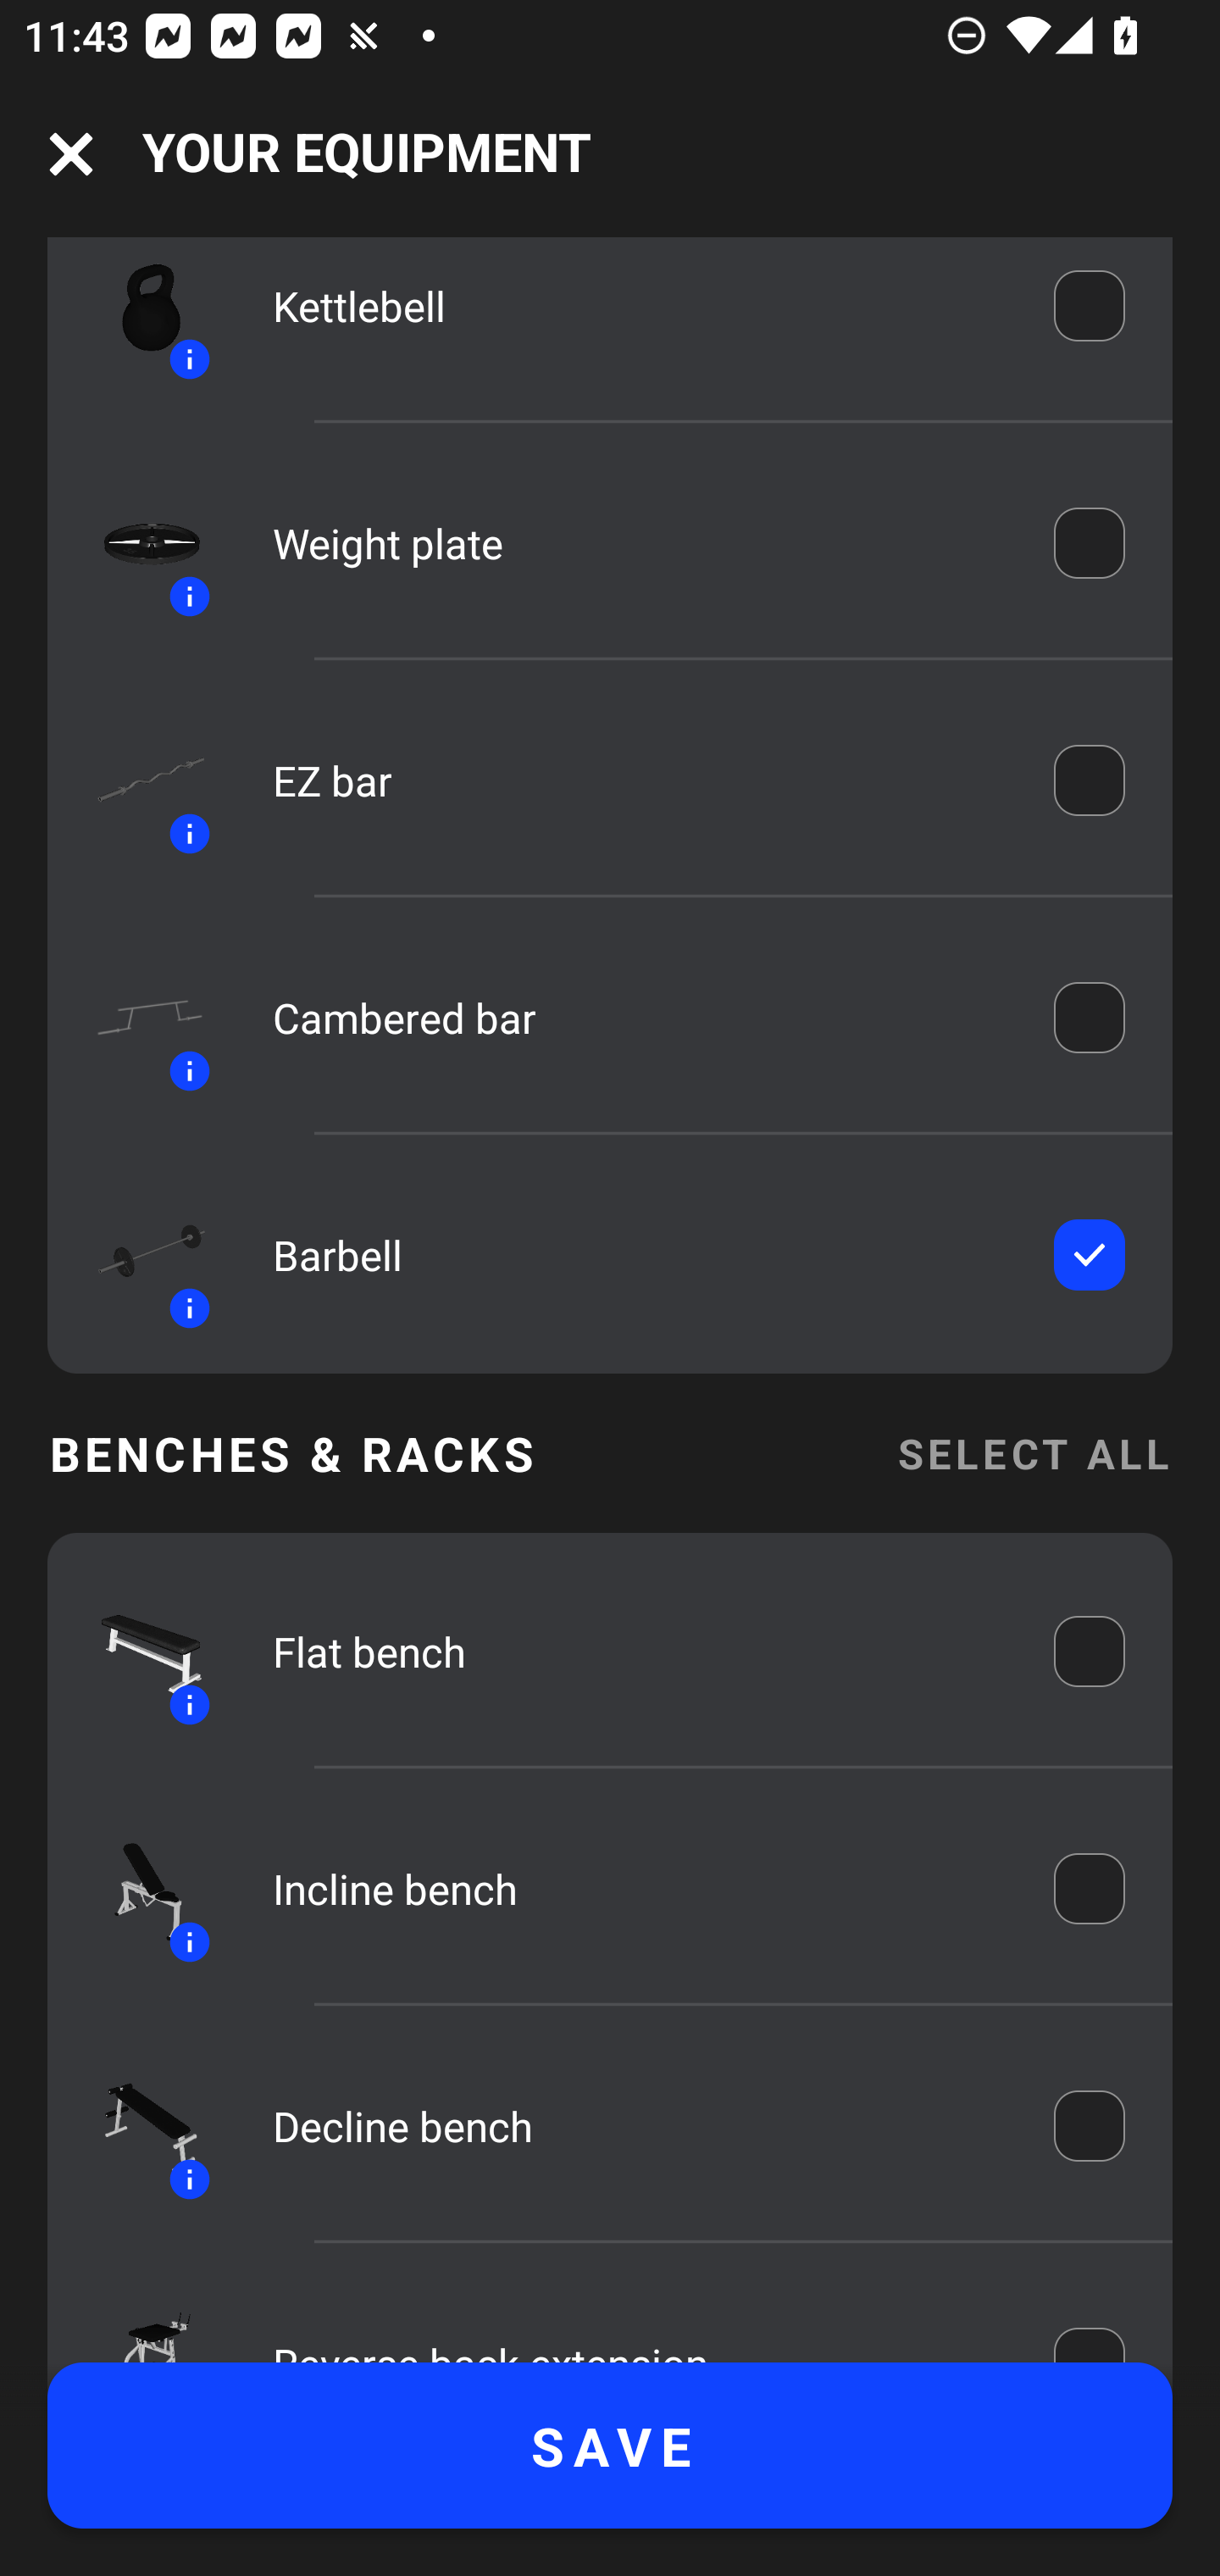 The width and height of the screenshot is (1220, 2576). What do you see at coordinates (136, 315) in the screenshot?
I see `Equipment icon Information icon` at bounding box center [136, 315].